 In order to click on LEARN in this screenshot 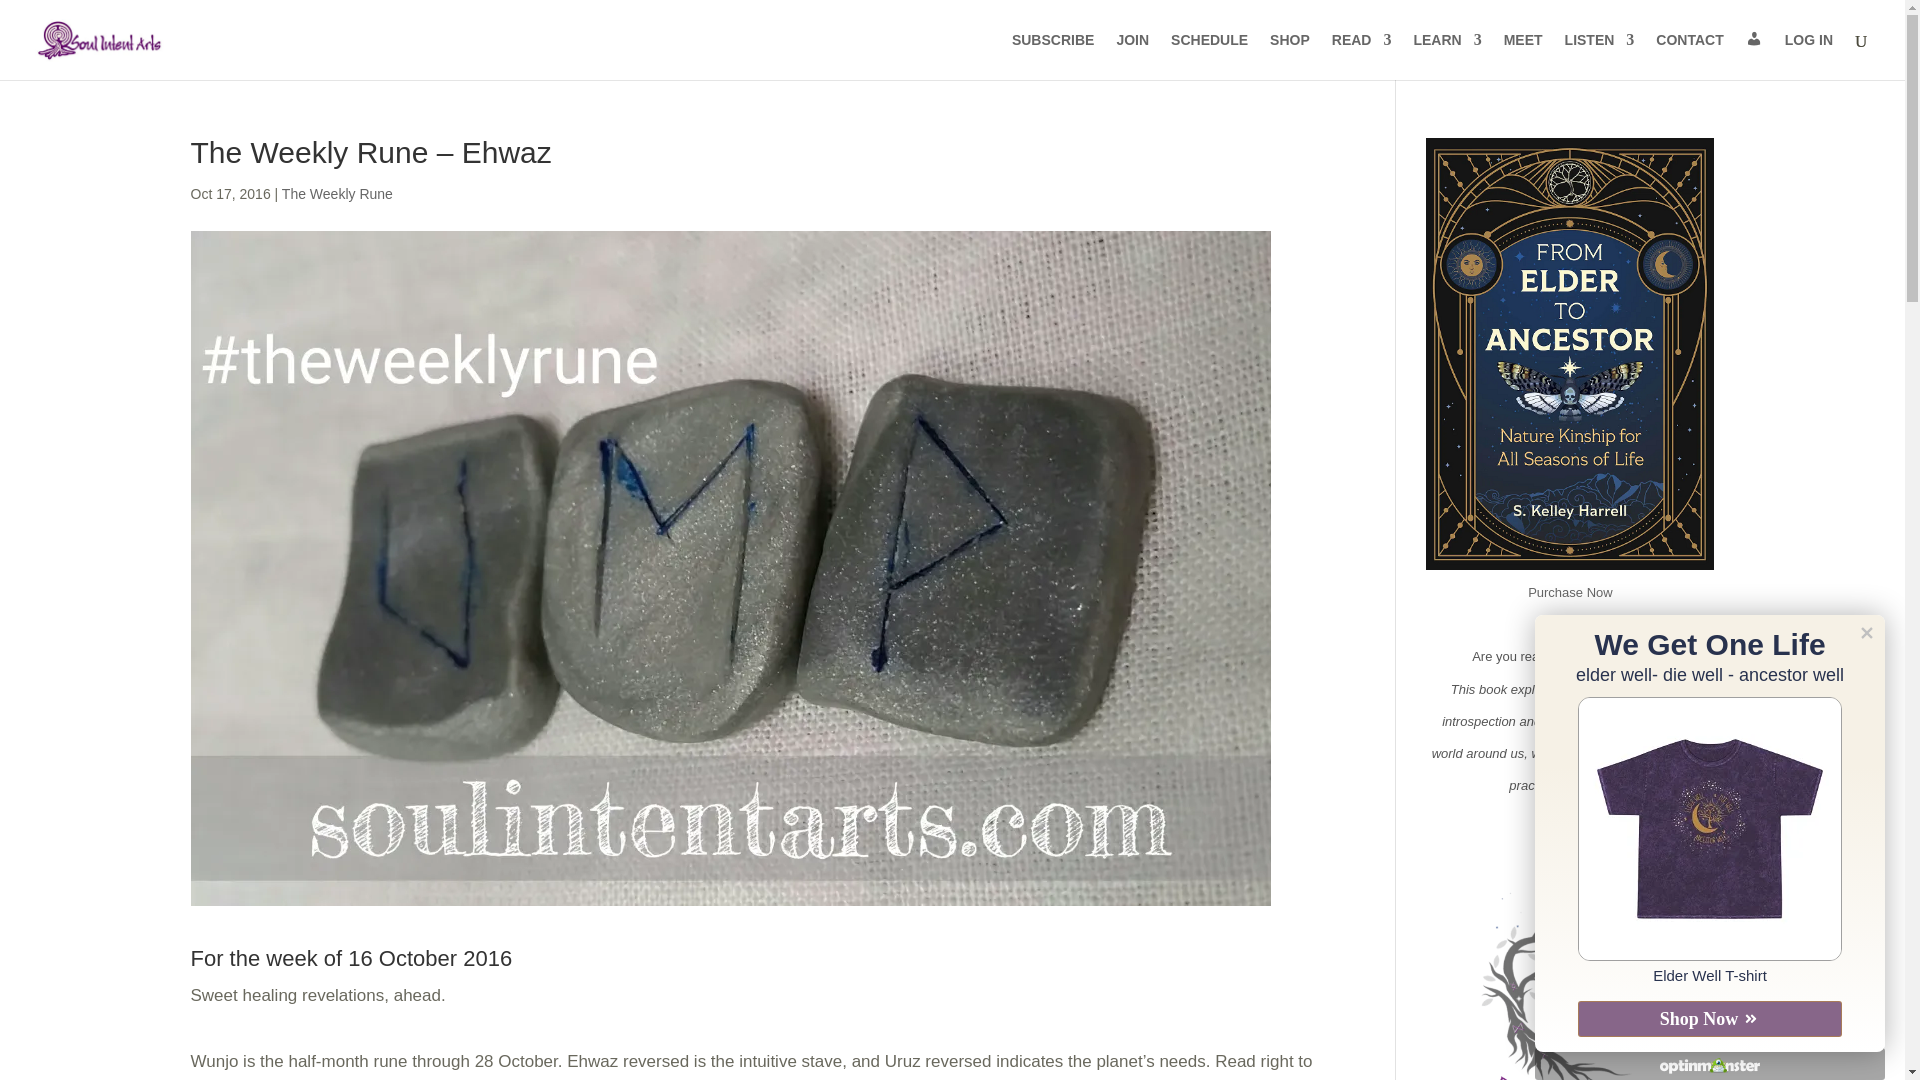, I will do `click(1446, 56)`.